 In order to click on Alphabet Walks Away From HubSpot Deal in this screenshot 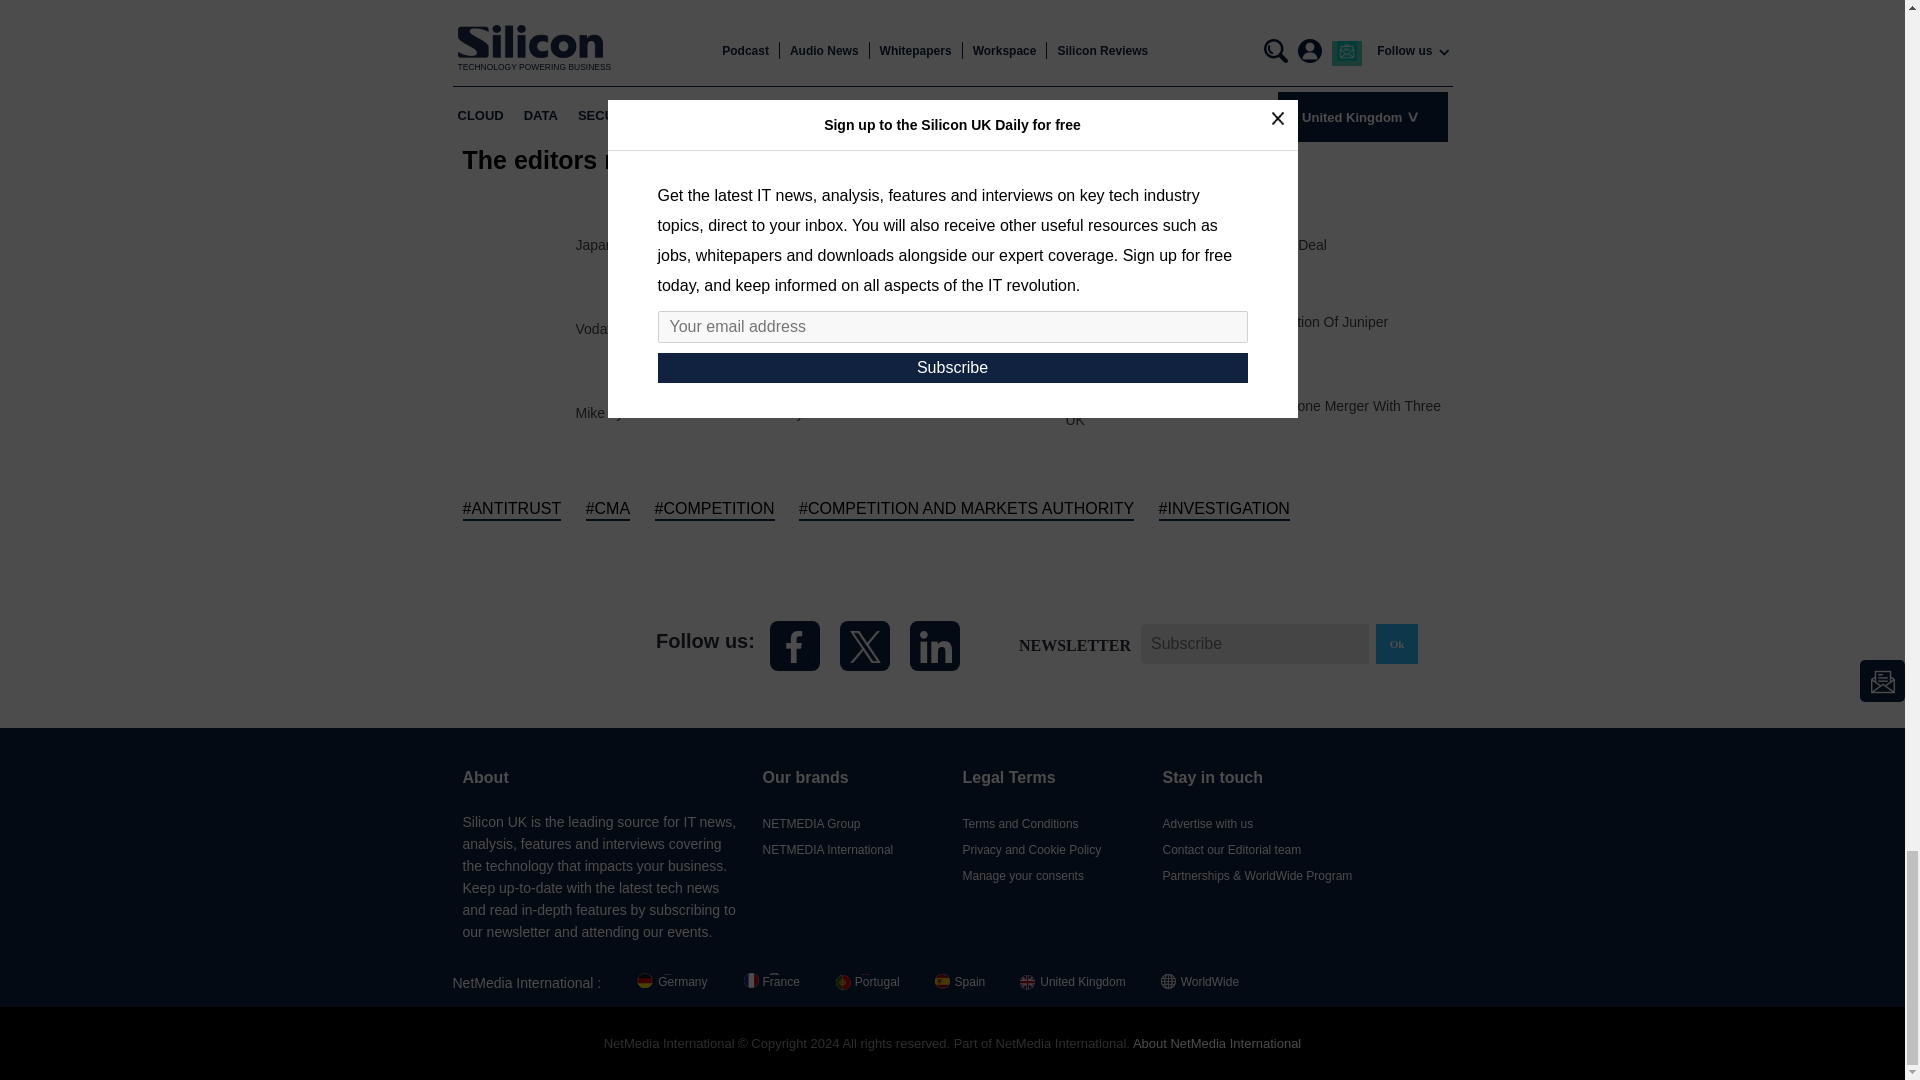, I will do `click(1196, 244)`.